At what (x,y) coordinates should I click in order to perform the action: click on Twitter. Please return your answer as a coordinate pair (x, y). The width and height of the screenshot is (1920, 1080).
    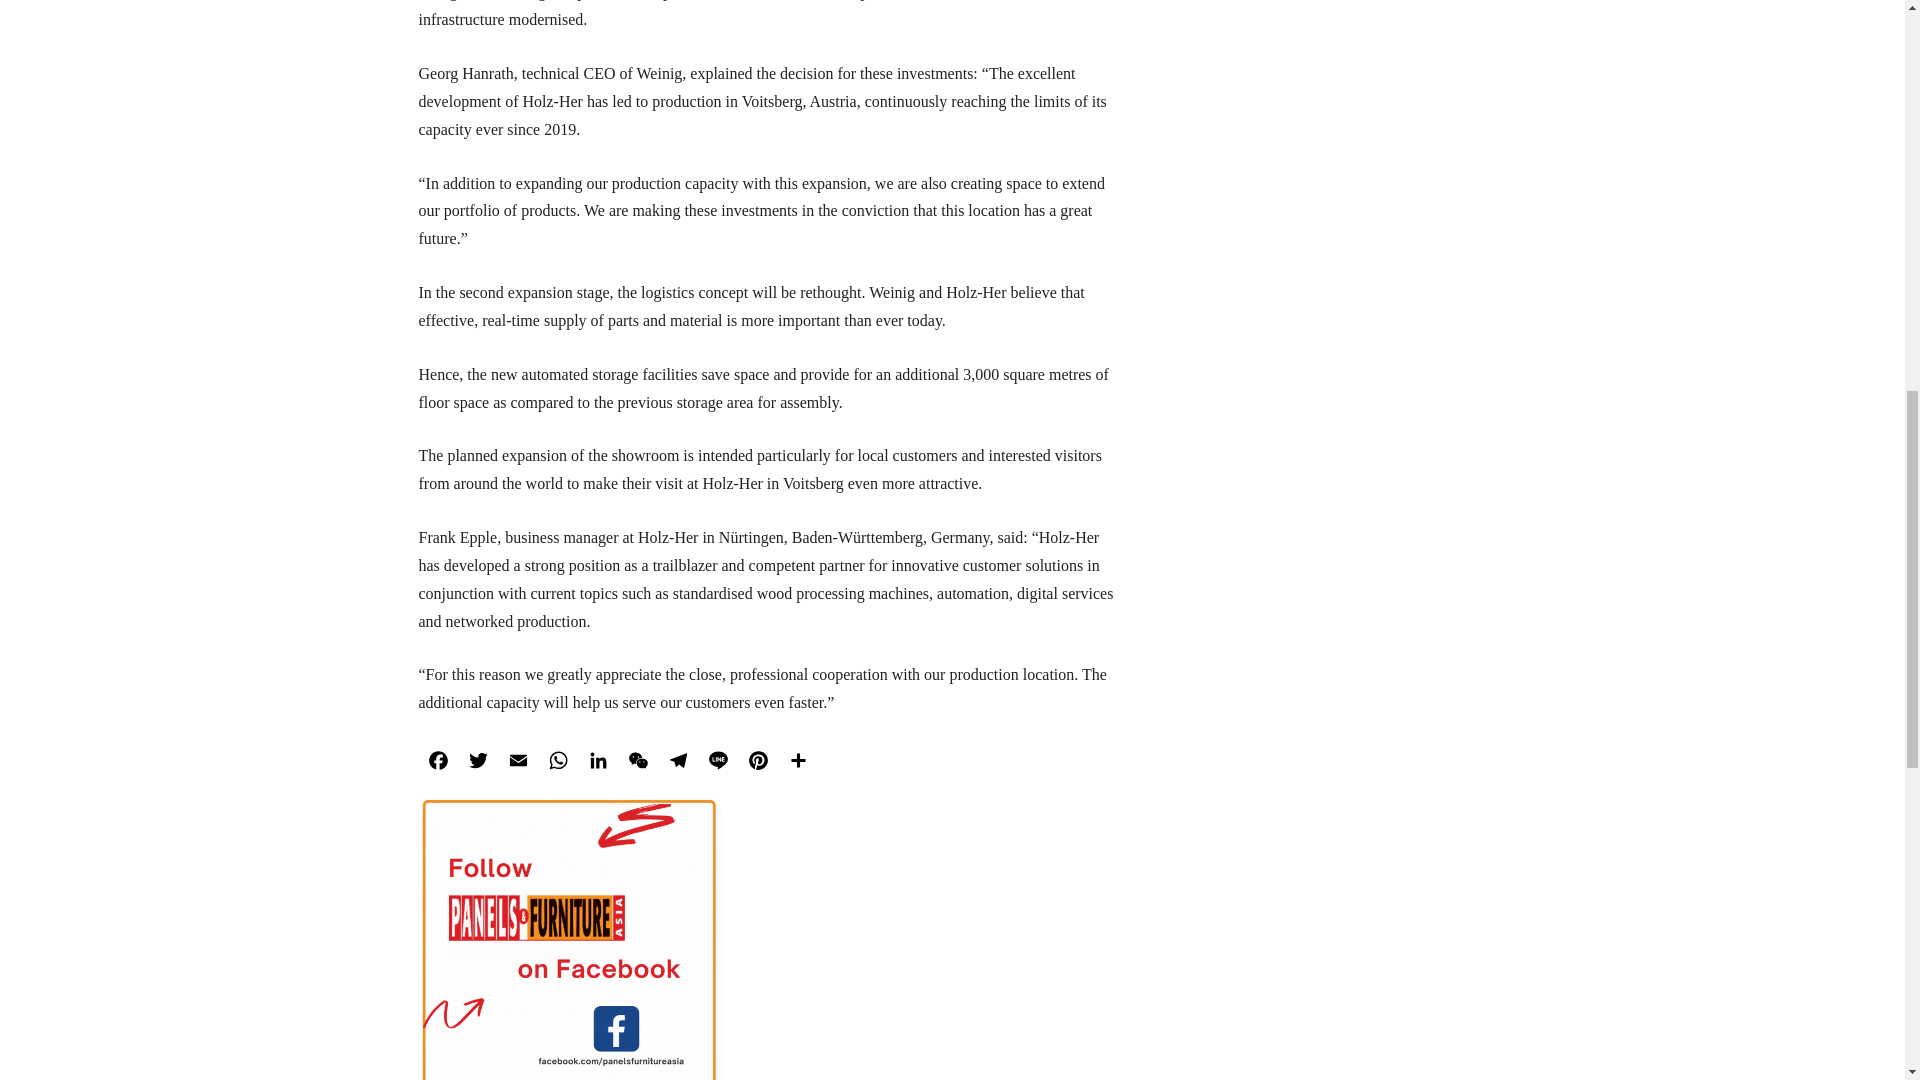
    Looking at the image, I should click on (478, 761).